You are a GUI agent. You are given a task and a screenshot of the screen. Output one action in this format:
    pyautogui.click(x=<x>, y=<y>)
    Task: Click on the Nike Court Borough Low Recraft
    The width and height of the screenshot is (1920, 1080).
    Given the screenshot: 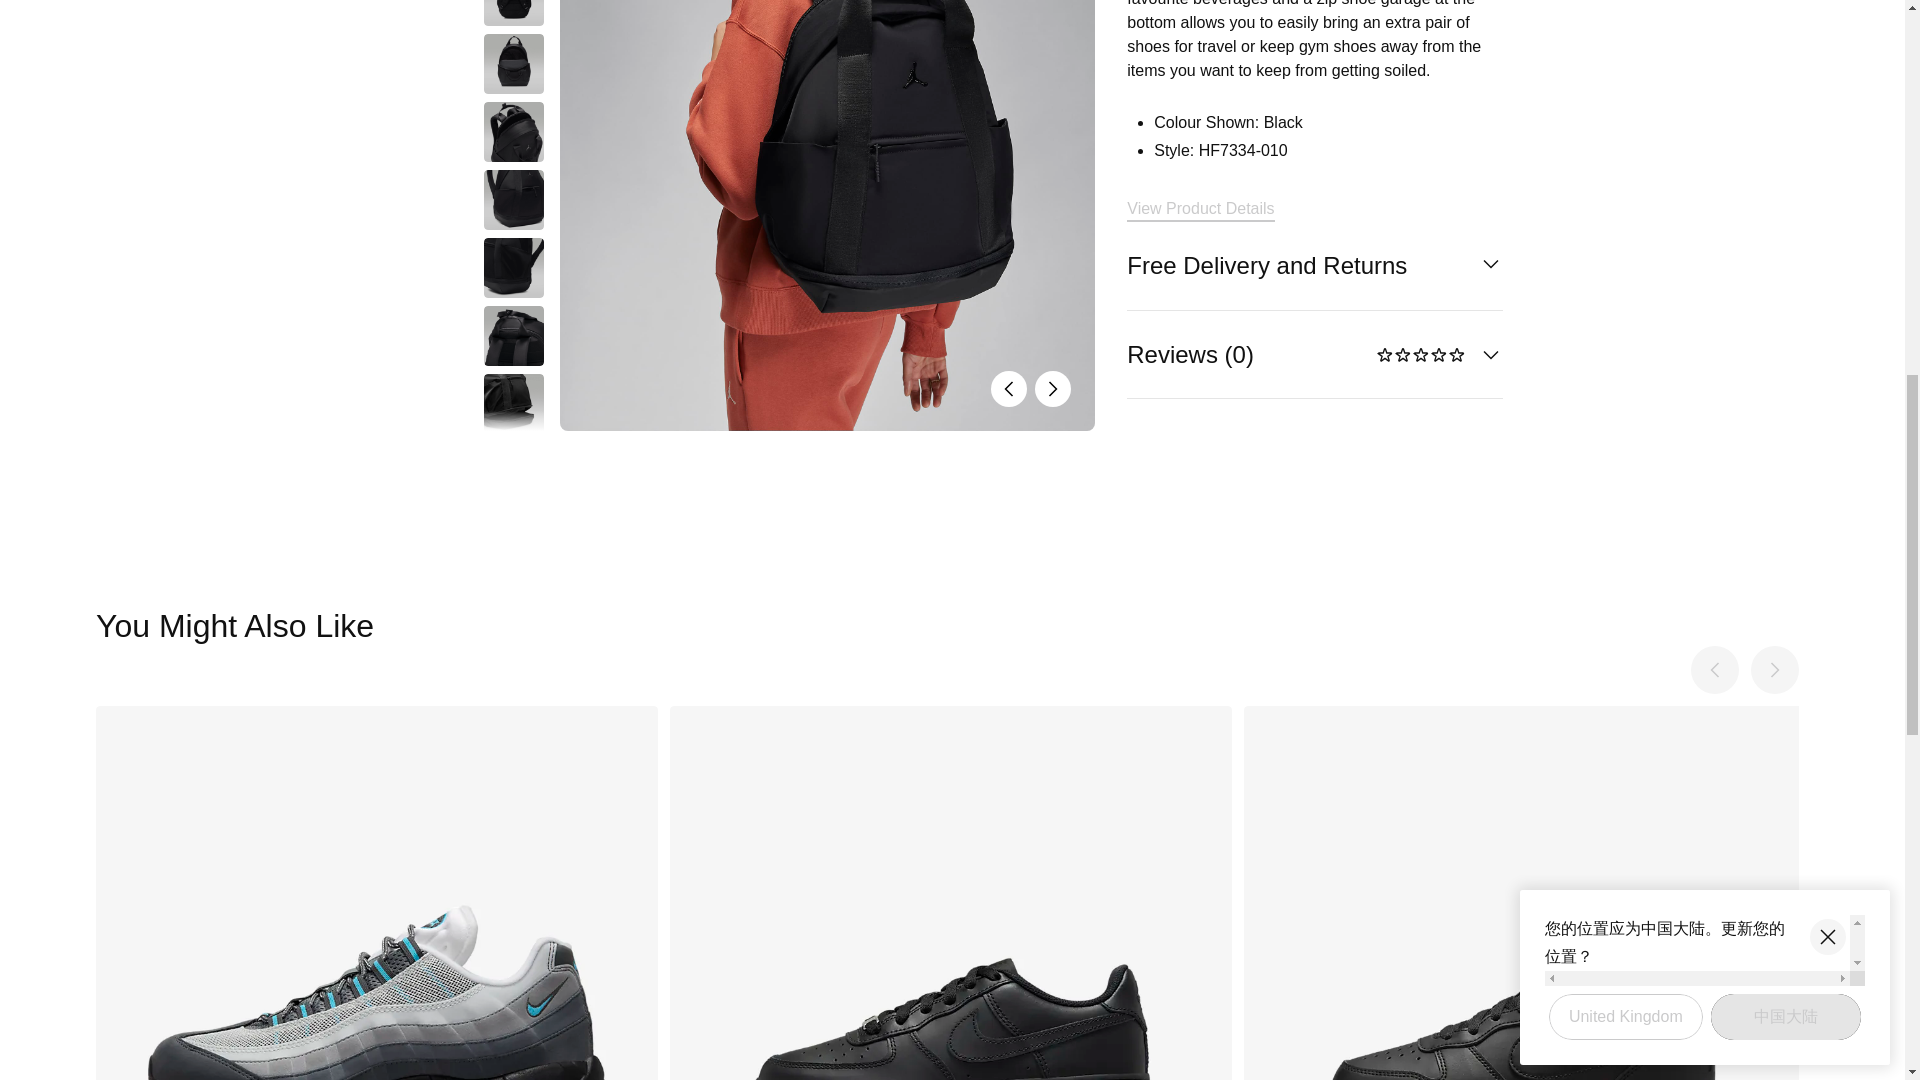 What is the action you would take?
    pyautogui.click(x=1525, y=893)
    